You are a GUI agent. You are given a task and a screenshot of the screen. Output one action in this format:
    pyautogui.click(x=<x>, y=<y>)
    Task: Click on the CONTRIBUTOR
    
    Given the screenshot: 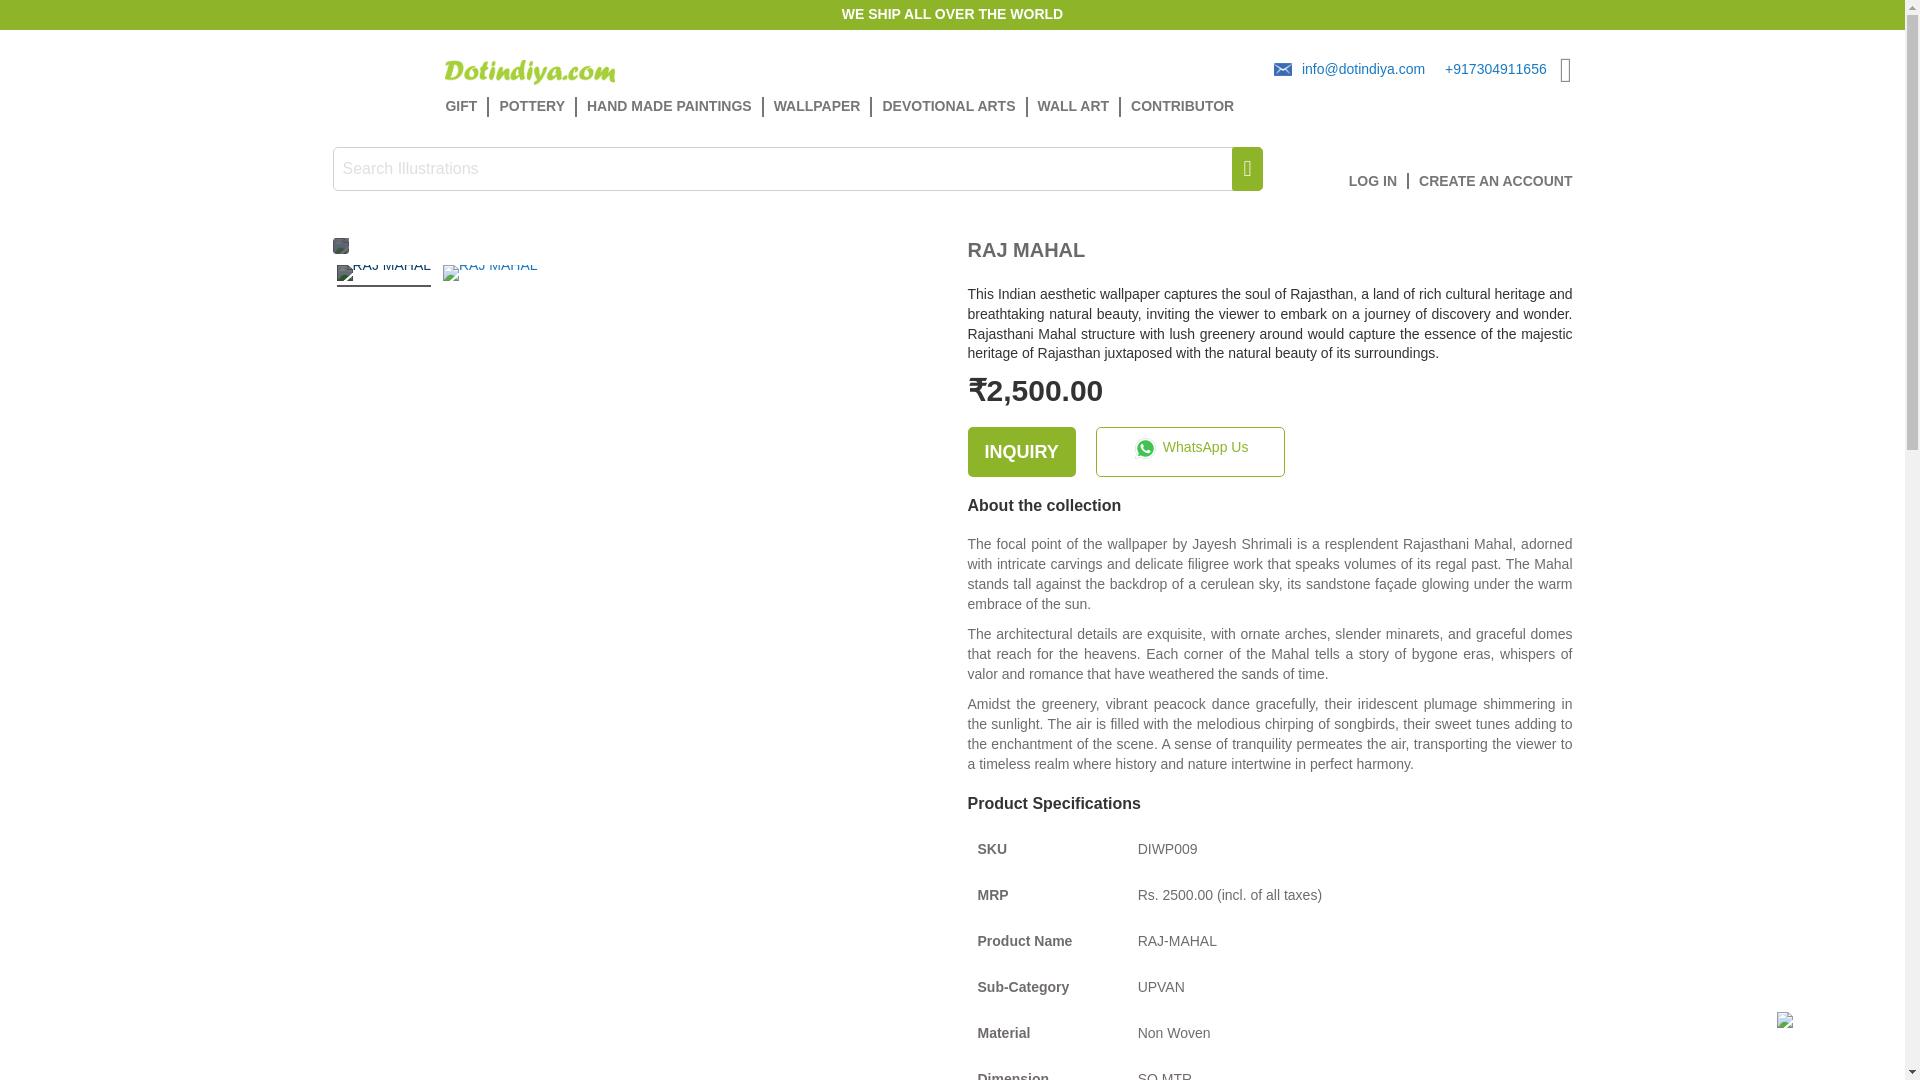 What is the action you would take?
    pyautogui.click(x=1182, y=106)
    